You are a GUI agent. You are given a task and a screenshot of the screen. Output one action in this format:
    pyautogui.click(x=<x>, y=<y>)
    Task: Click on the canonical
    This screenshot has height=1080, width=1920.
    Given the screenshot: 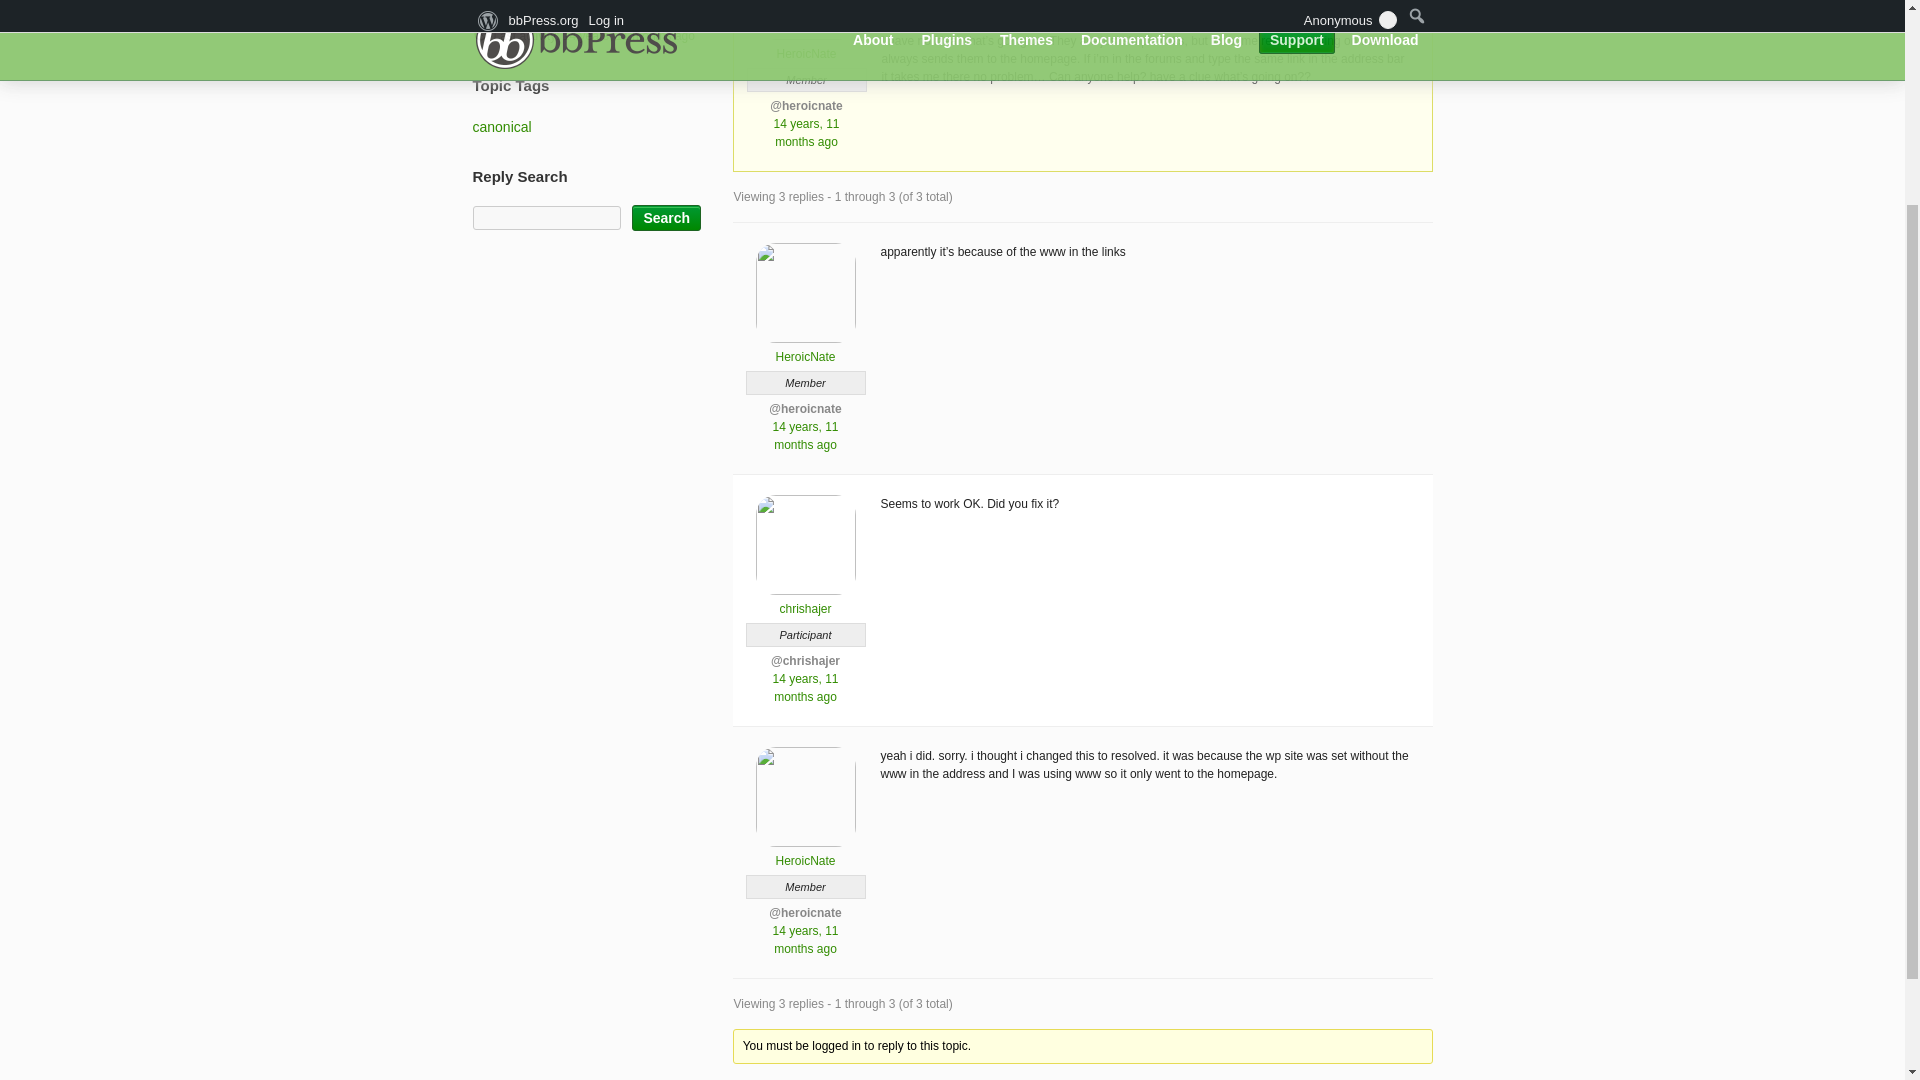 What is the action you would take?
    pyautogui.click(x=502, y=126)
    